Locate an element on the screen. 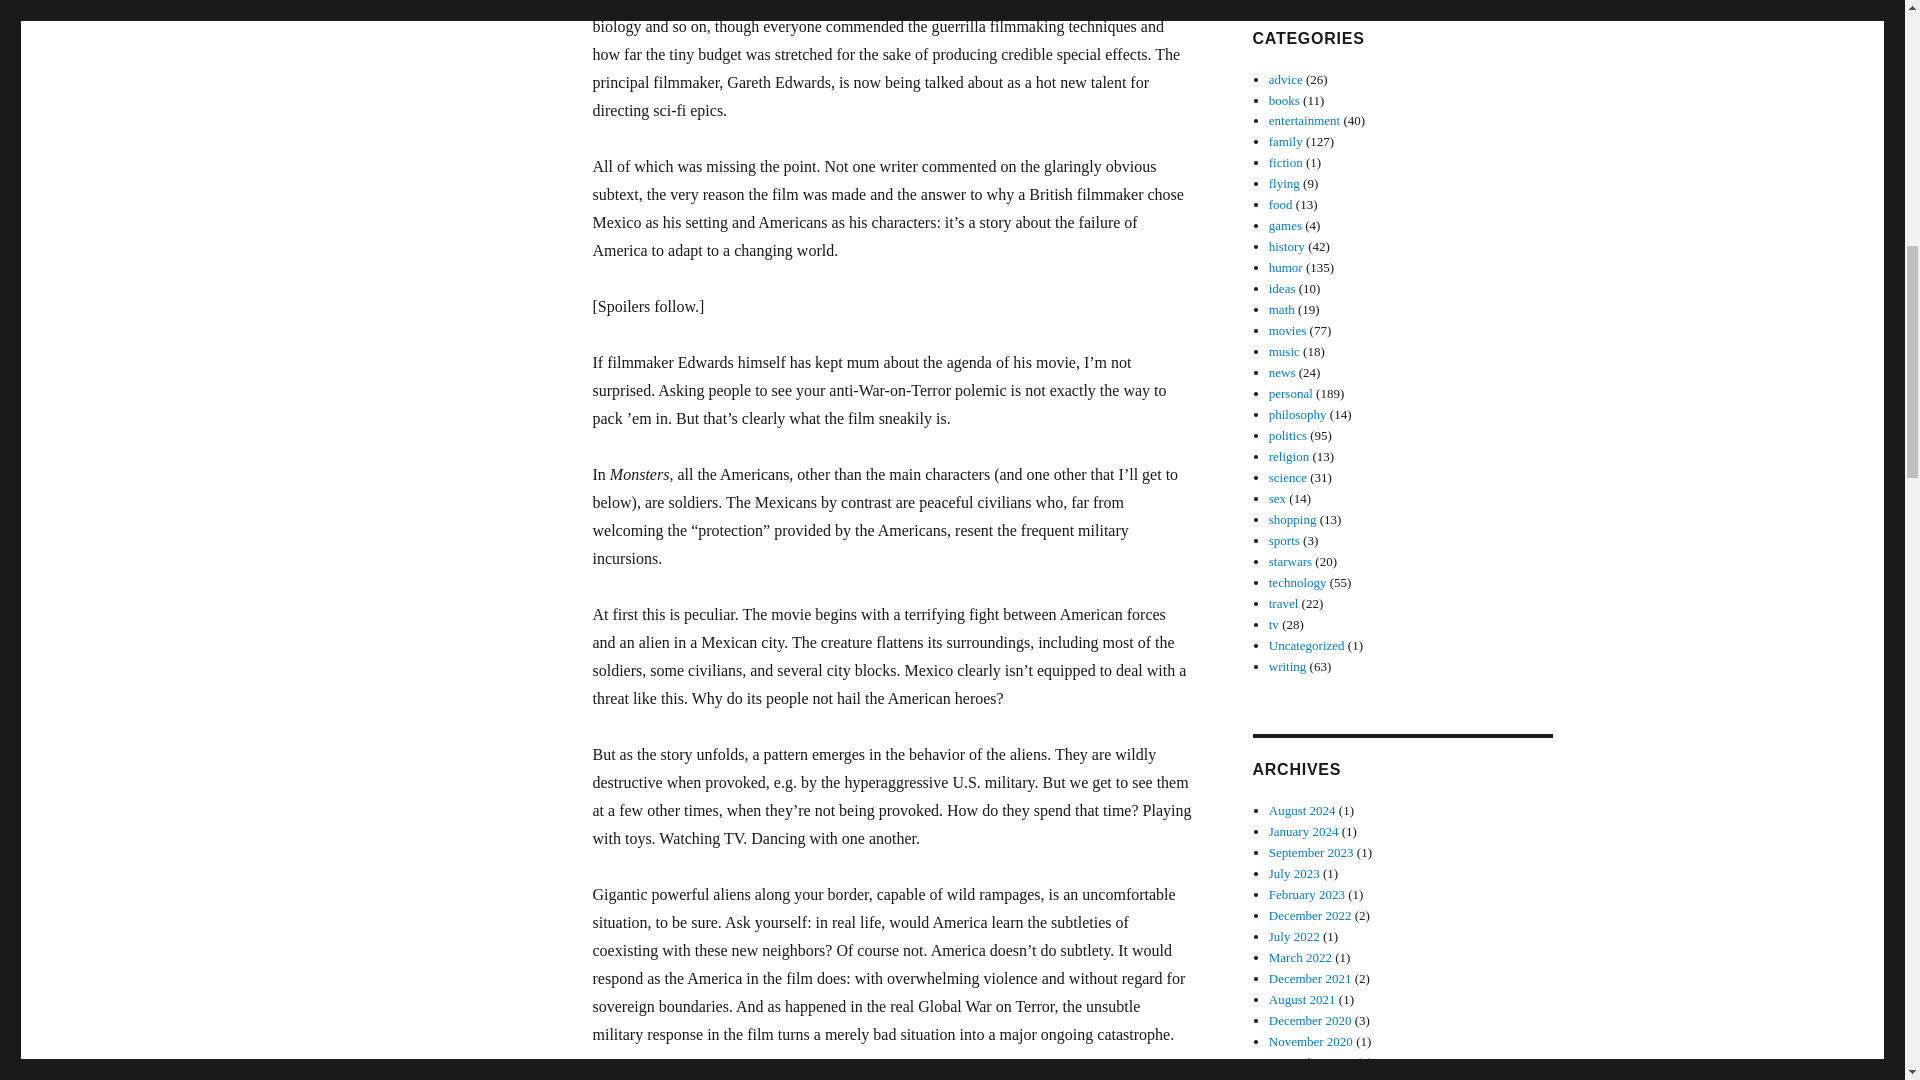 This screenshot has height=1080, width=1920. entertainment is located at coordinates (1304, 120).